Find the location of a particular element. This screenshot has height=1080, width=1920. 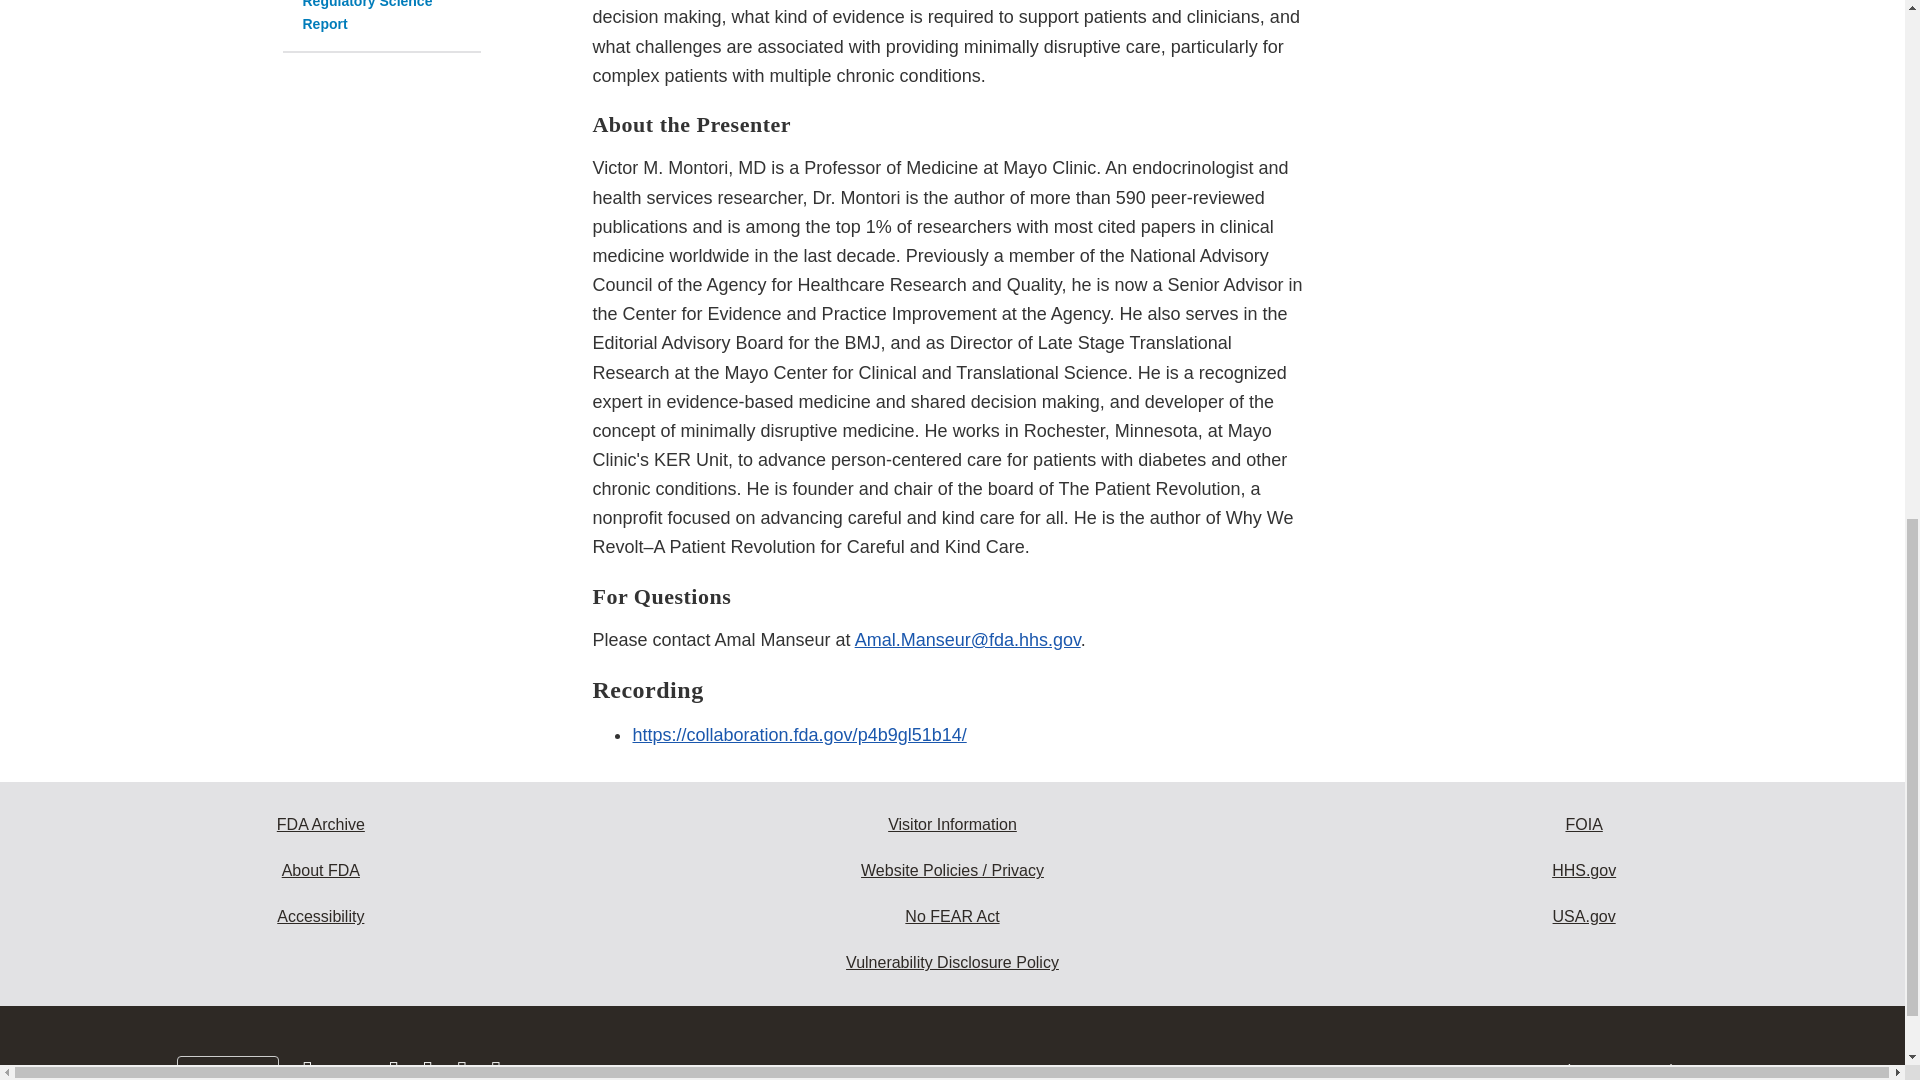

Follow FDA on Facebook is located at coordinates (310, 1074).